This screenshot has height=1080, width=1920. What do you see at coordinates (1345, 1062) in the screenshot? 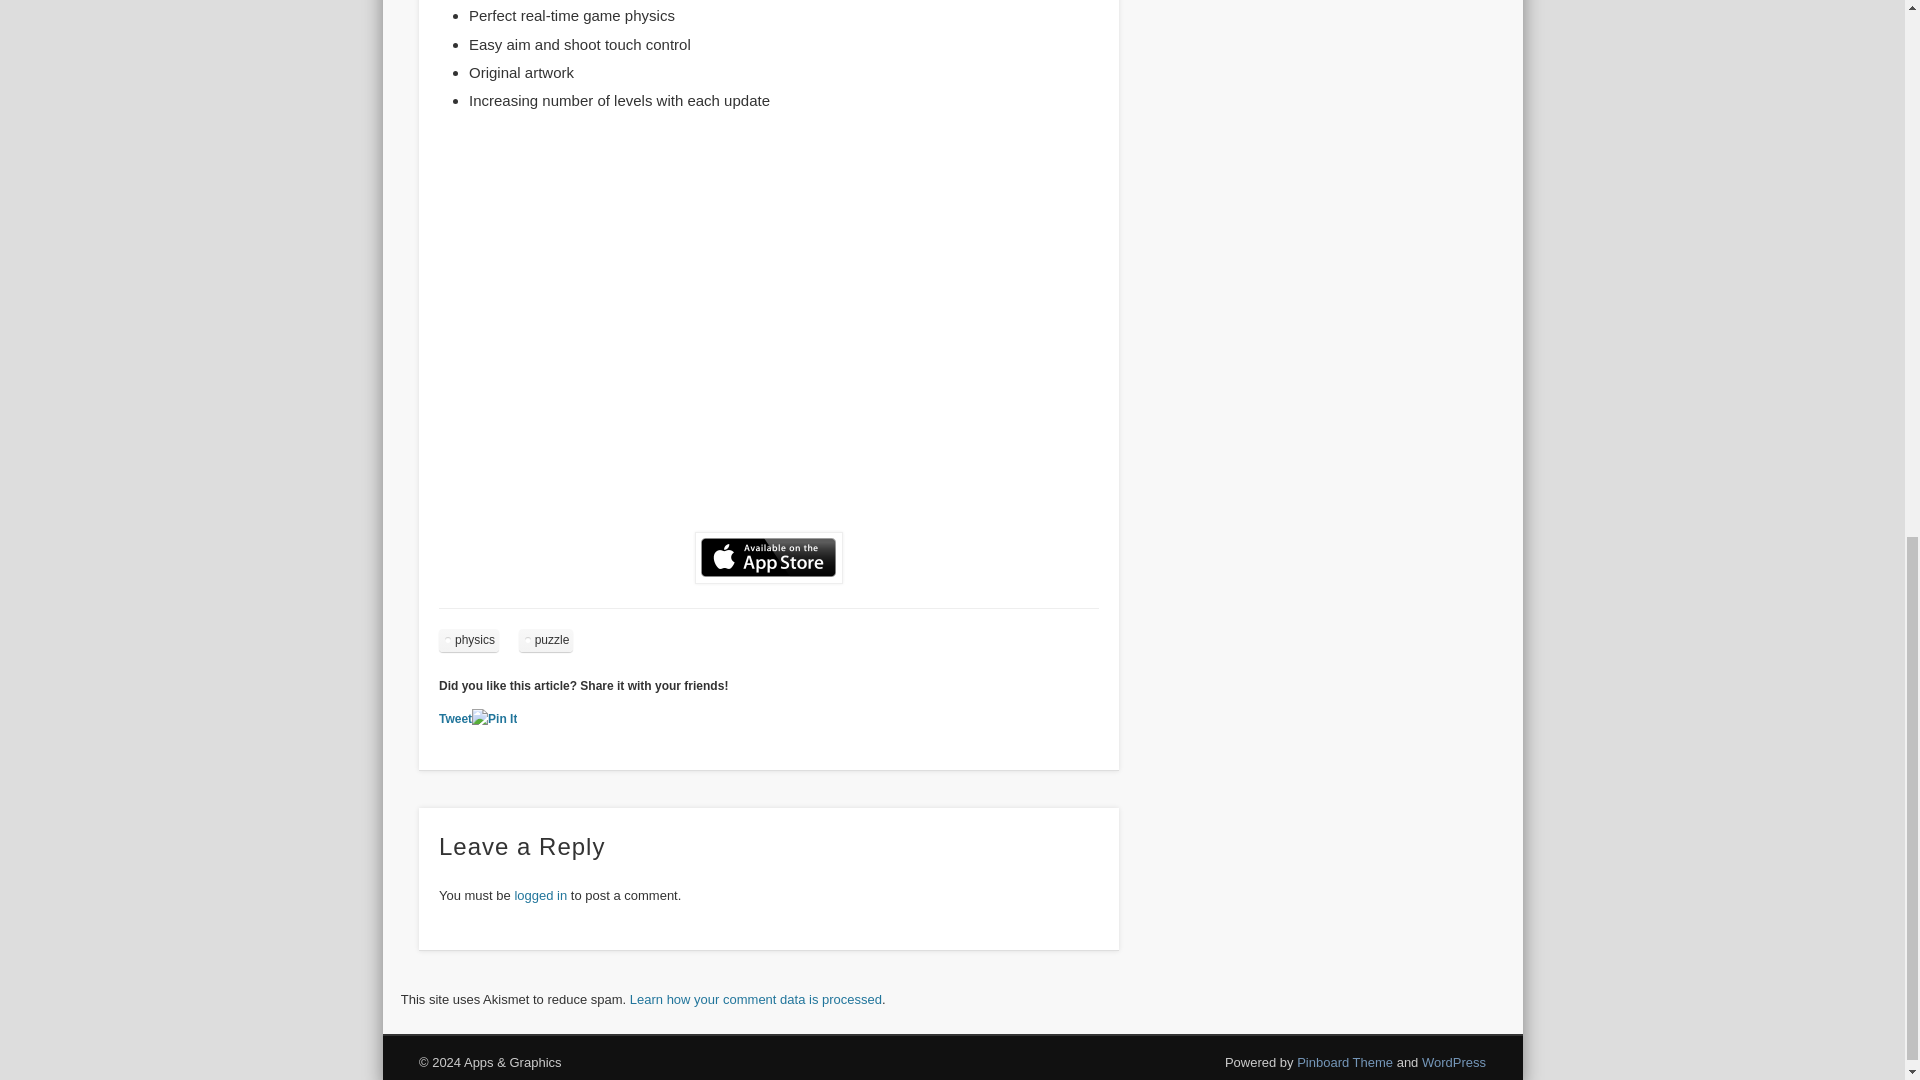
I see `Pinboard Theme` at bounding box center [1345, 1062].